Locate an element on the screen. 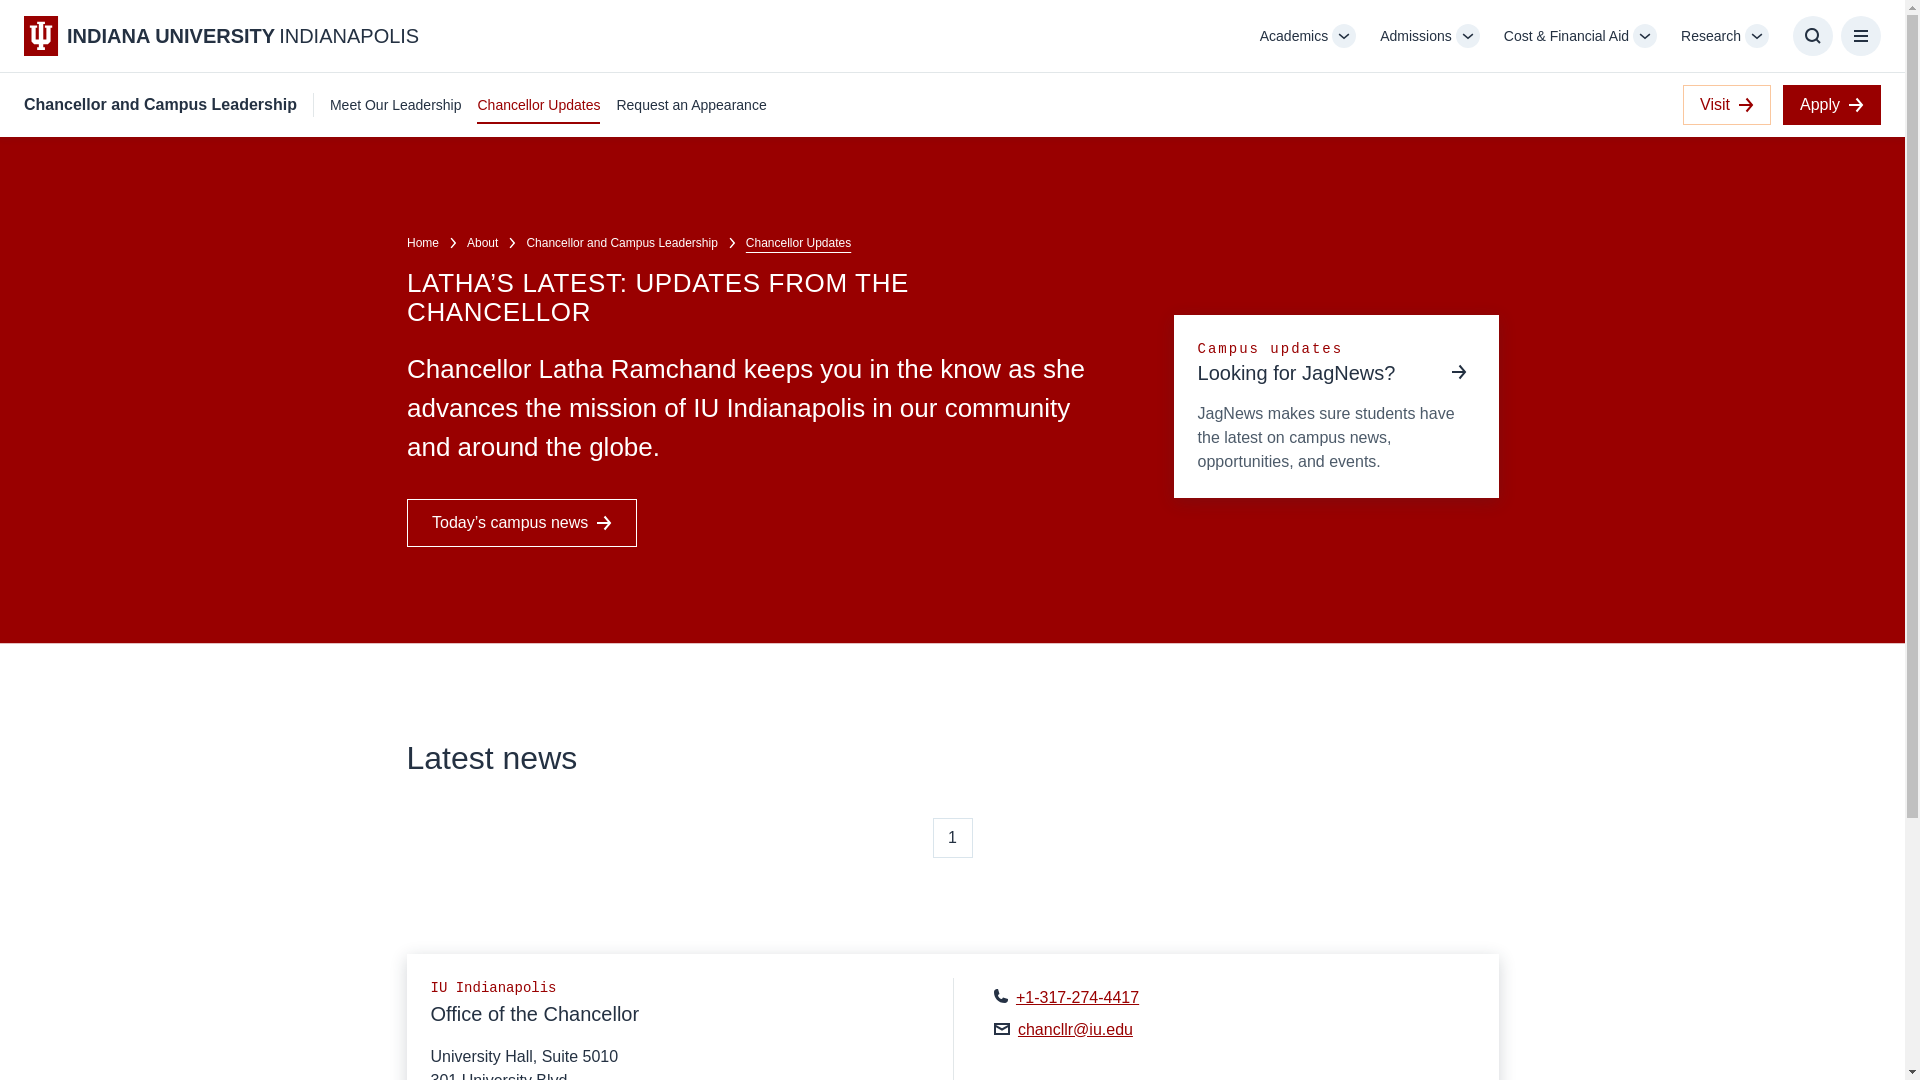 The width and height of the screenshot is (1920, 1080). Apply is located at coordinates (1832, 105).